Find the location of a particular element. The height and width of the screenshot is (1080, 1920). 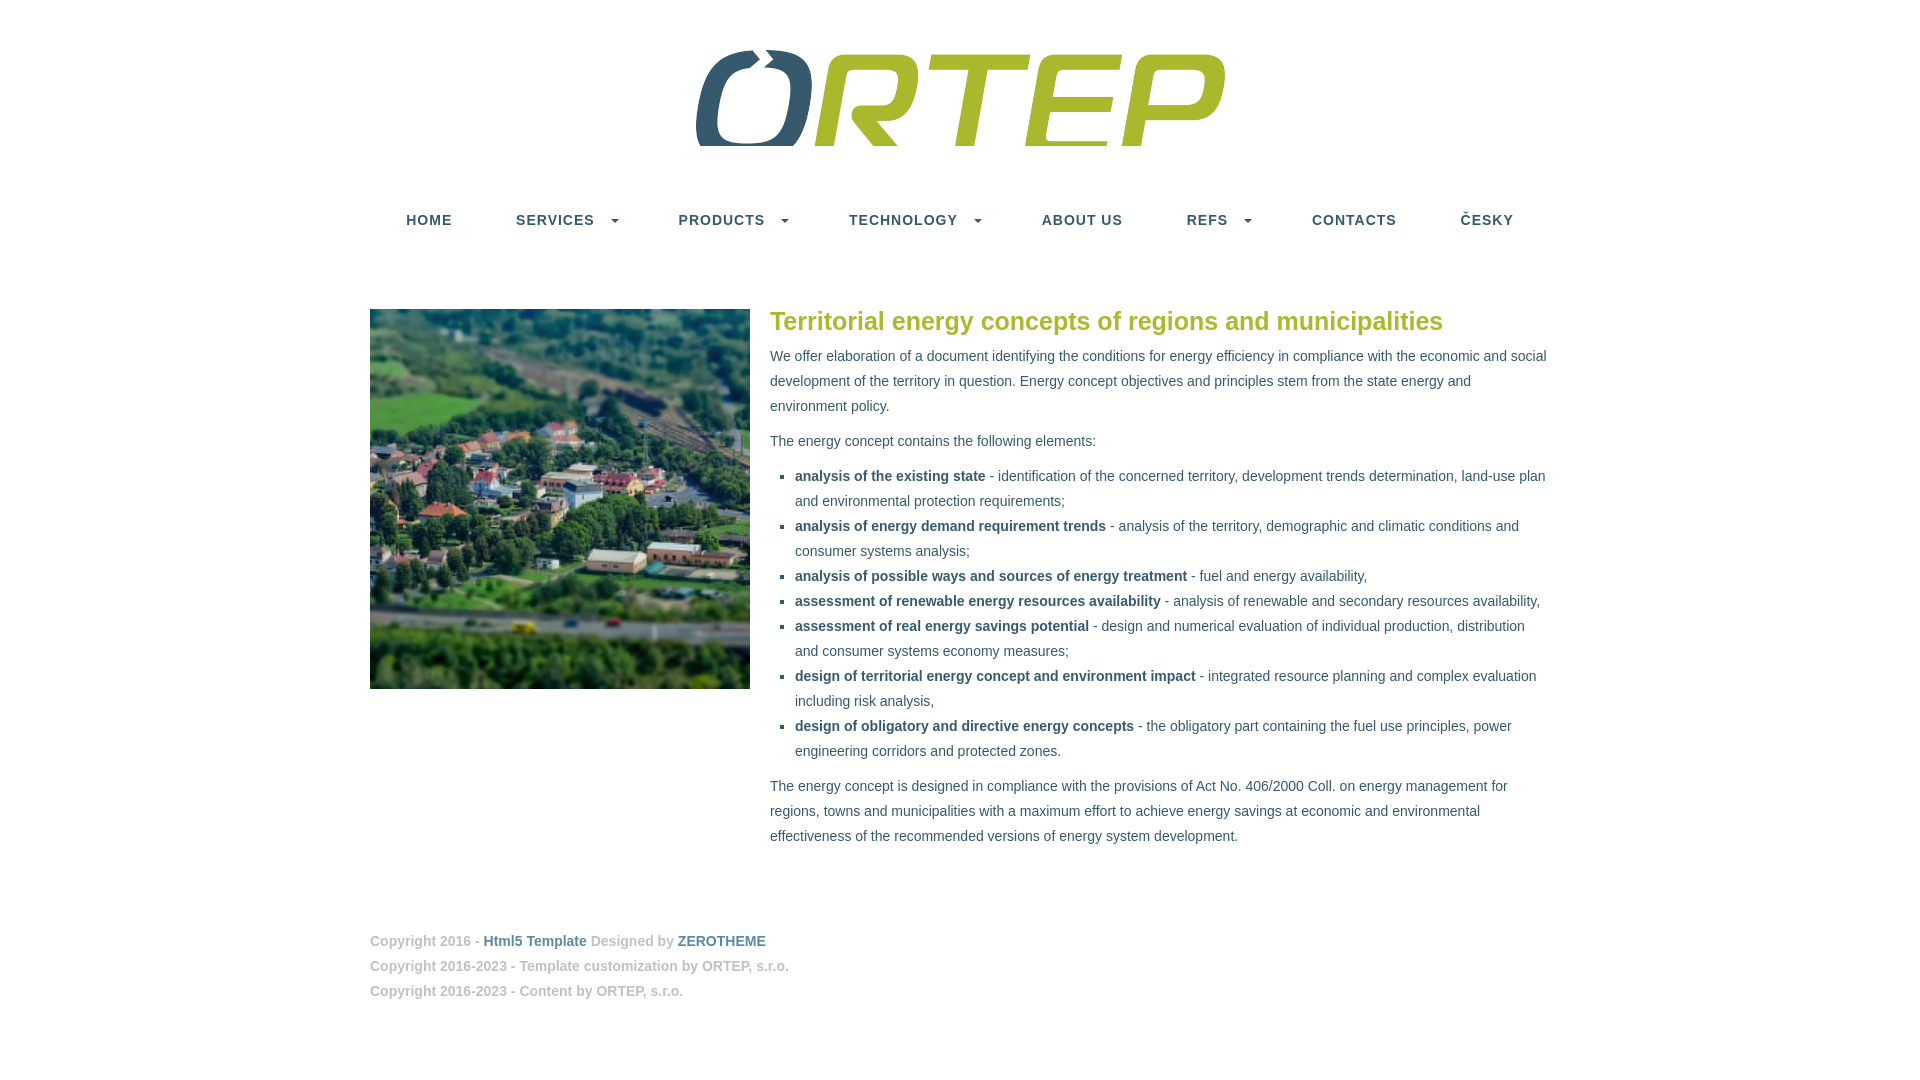

Html5 Template is located at coordinates (535, 941).